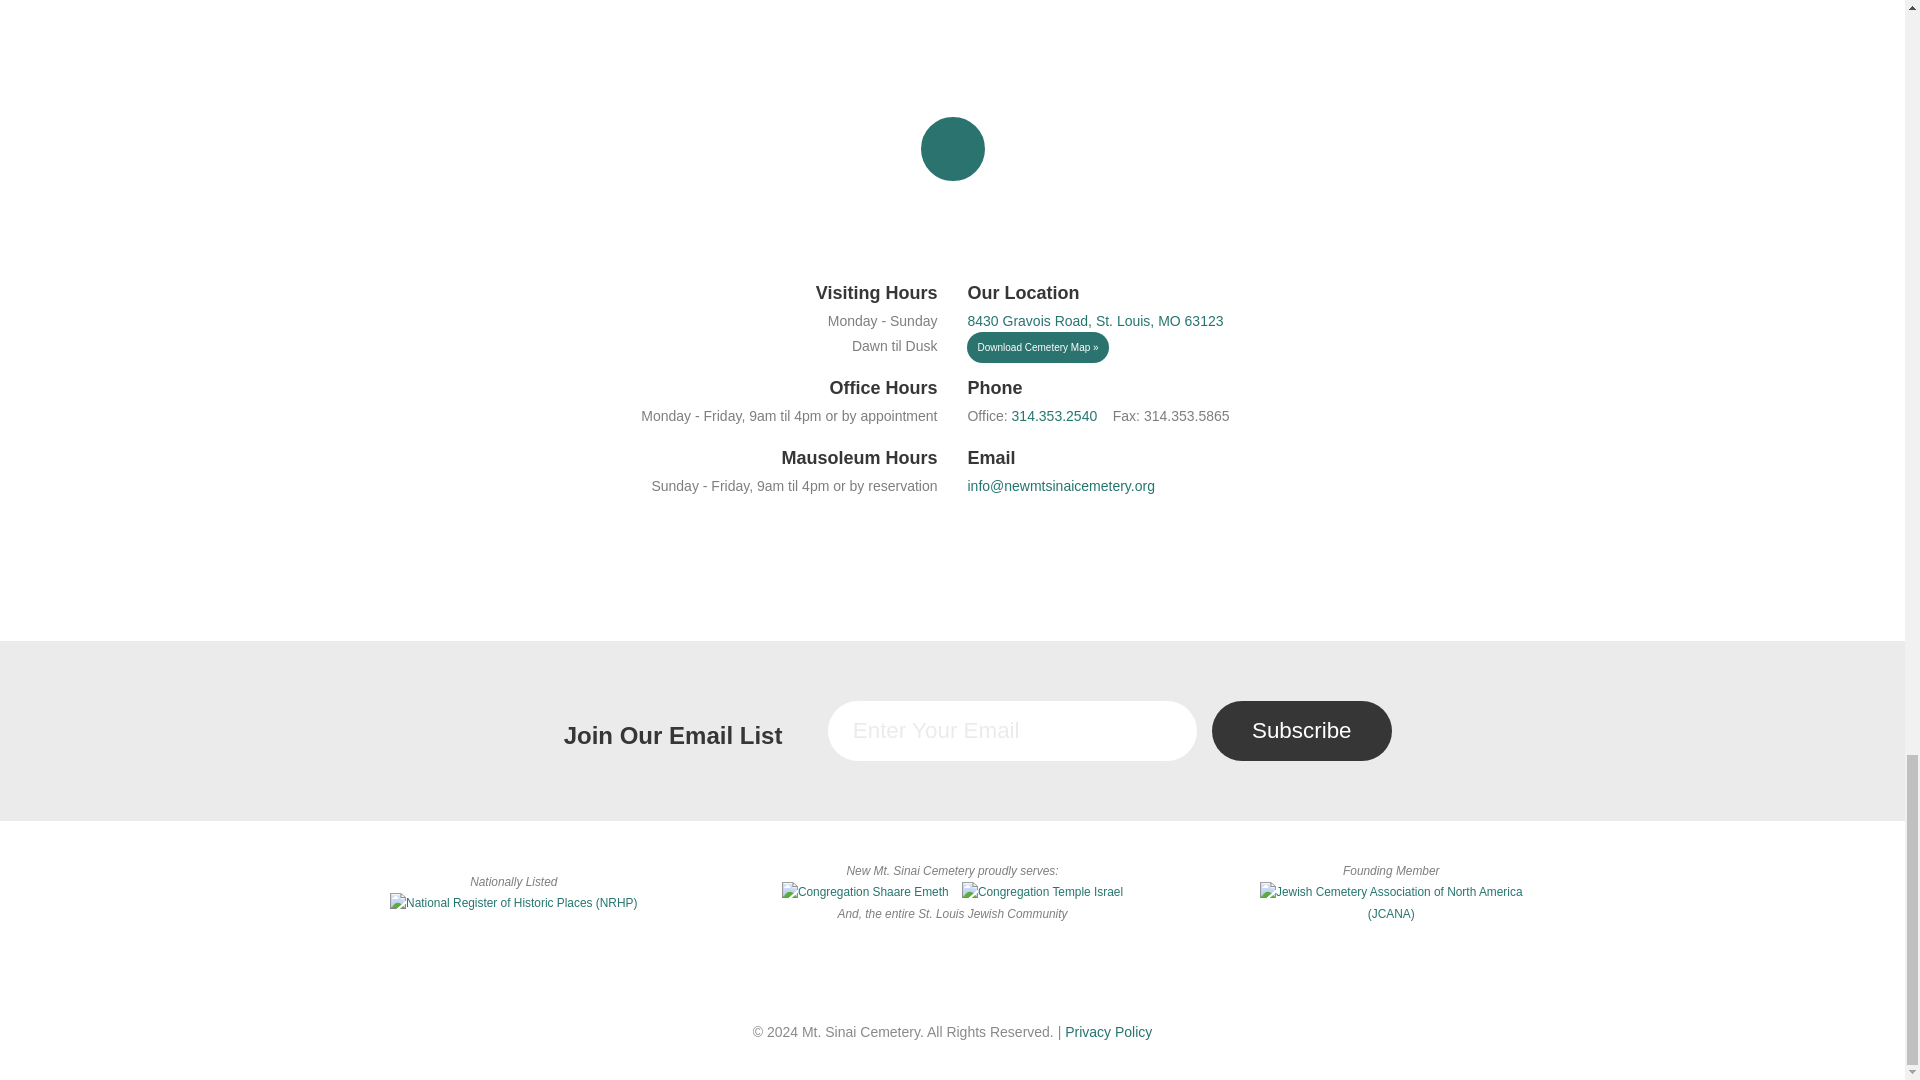 The image size is (1920, 1080). What do you see at coordinates (1108, 1032) in the screenshot?
I see `Privacy Policy` at bounding box center [1108, 1032].